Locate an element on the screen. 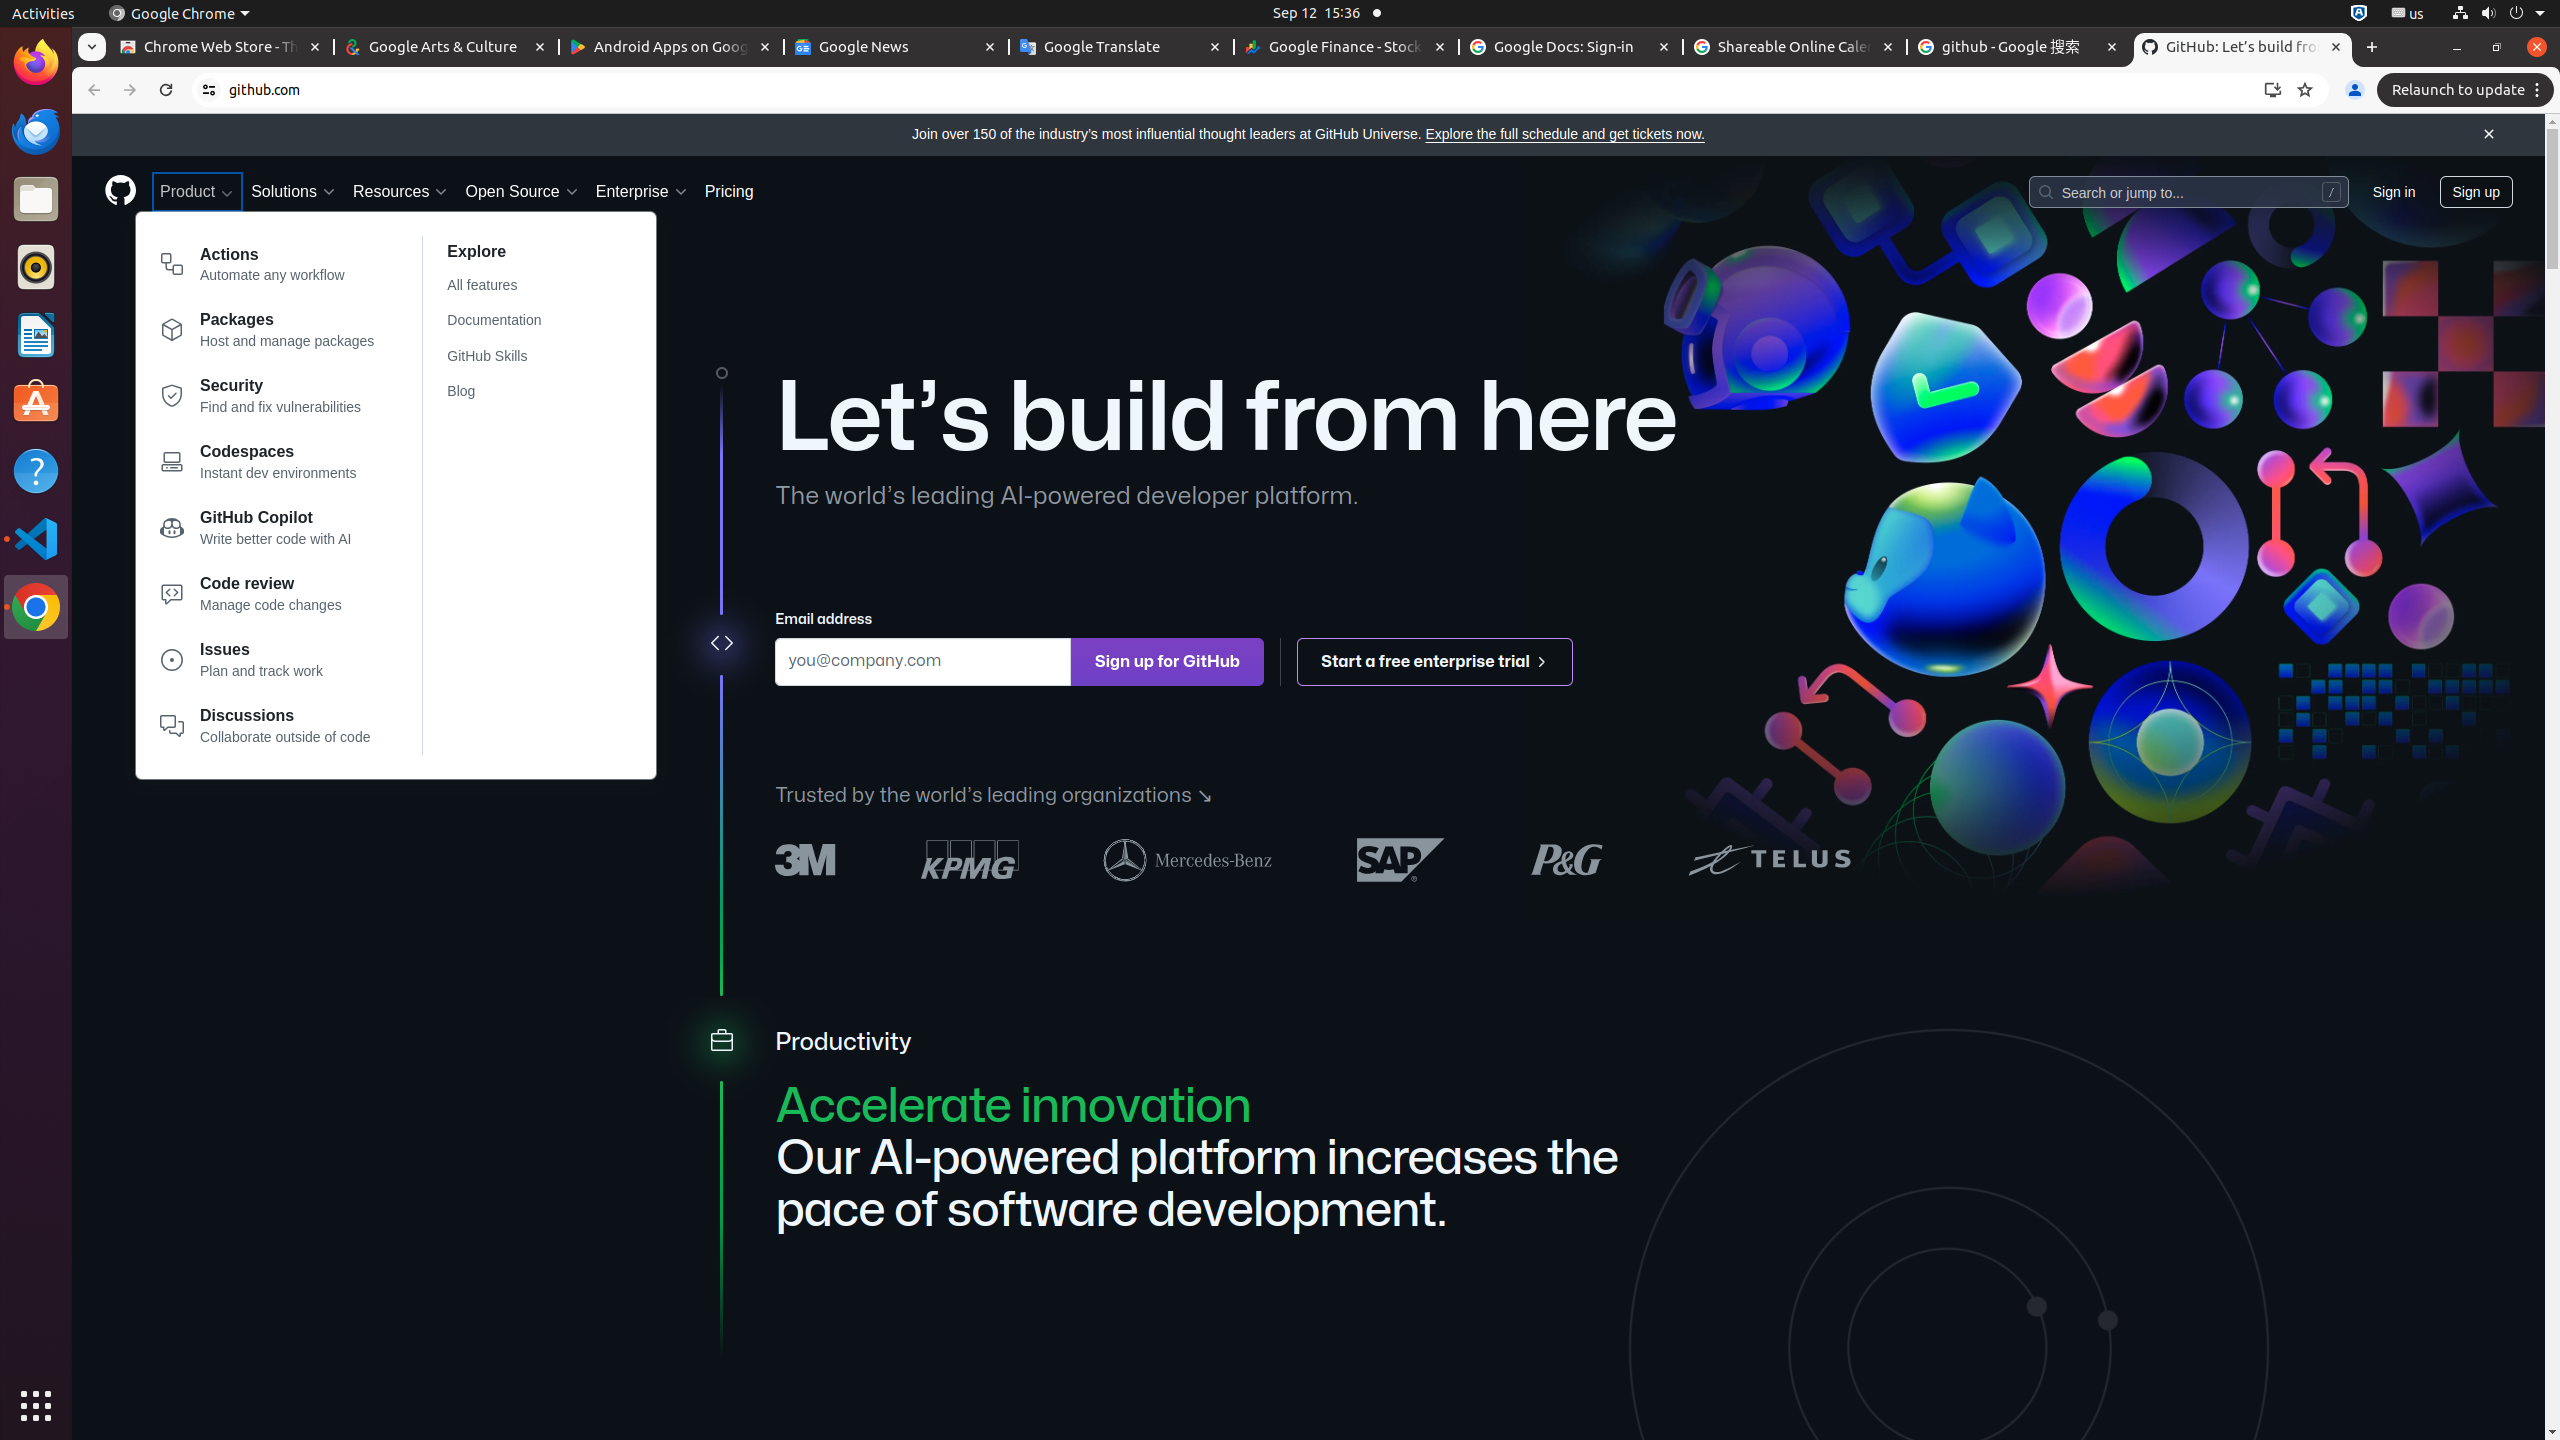 The width and height of the screenshot is (2560, 1440). Explore the full schedule and get tickets now. is located at coordinates (1565, 134).